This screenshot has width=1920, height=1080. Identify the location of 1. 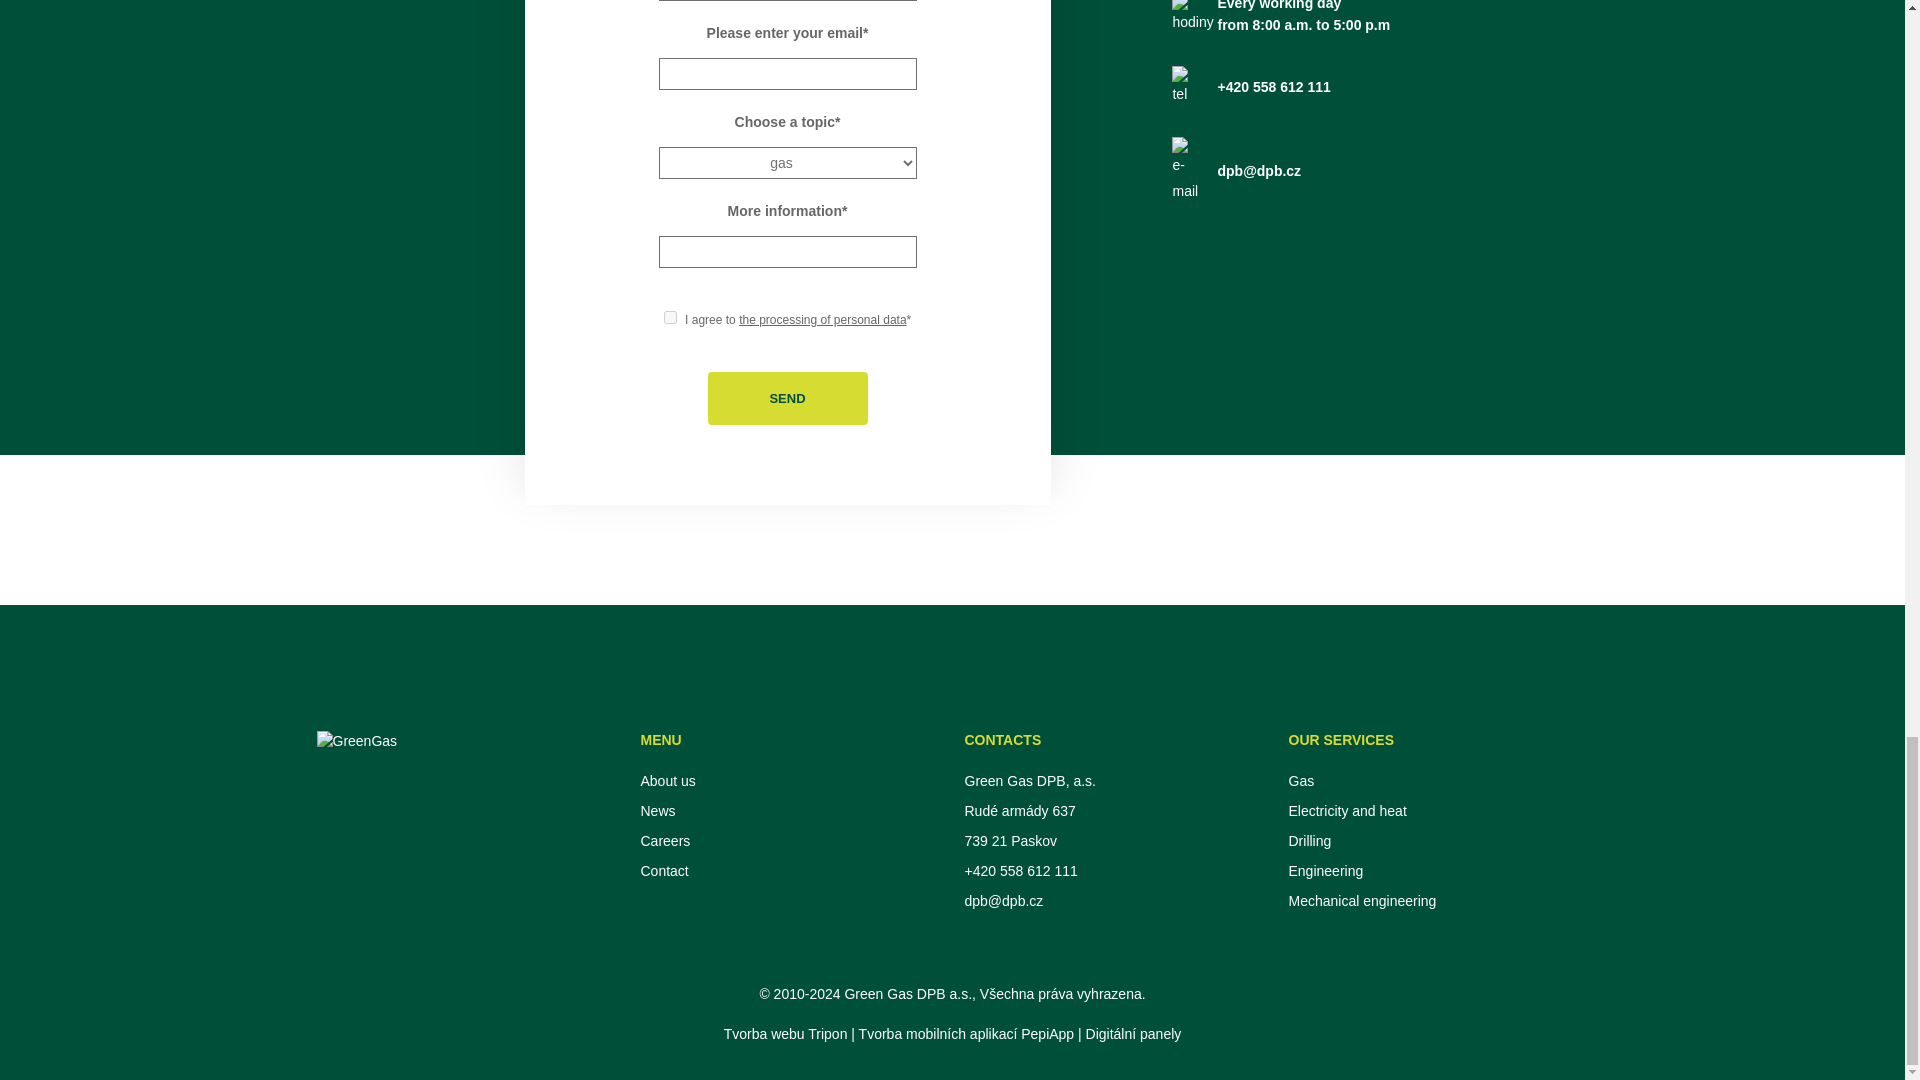
(670, 318).